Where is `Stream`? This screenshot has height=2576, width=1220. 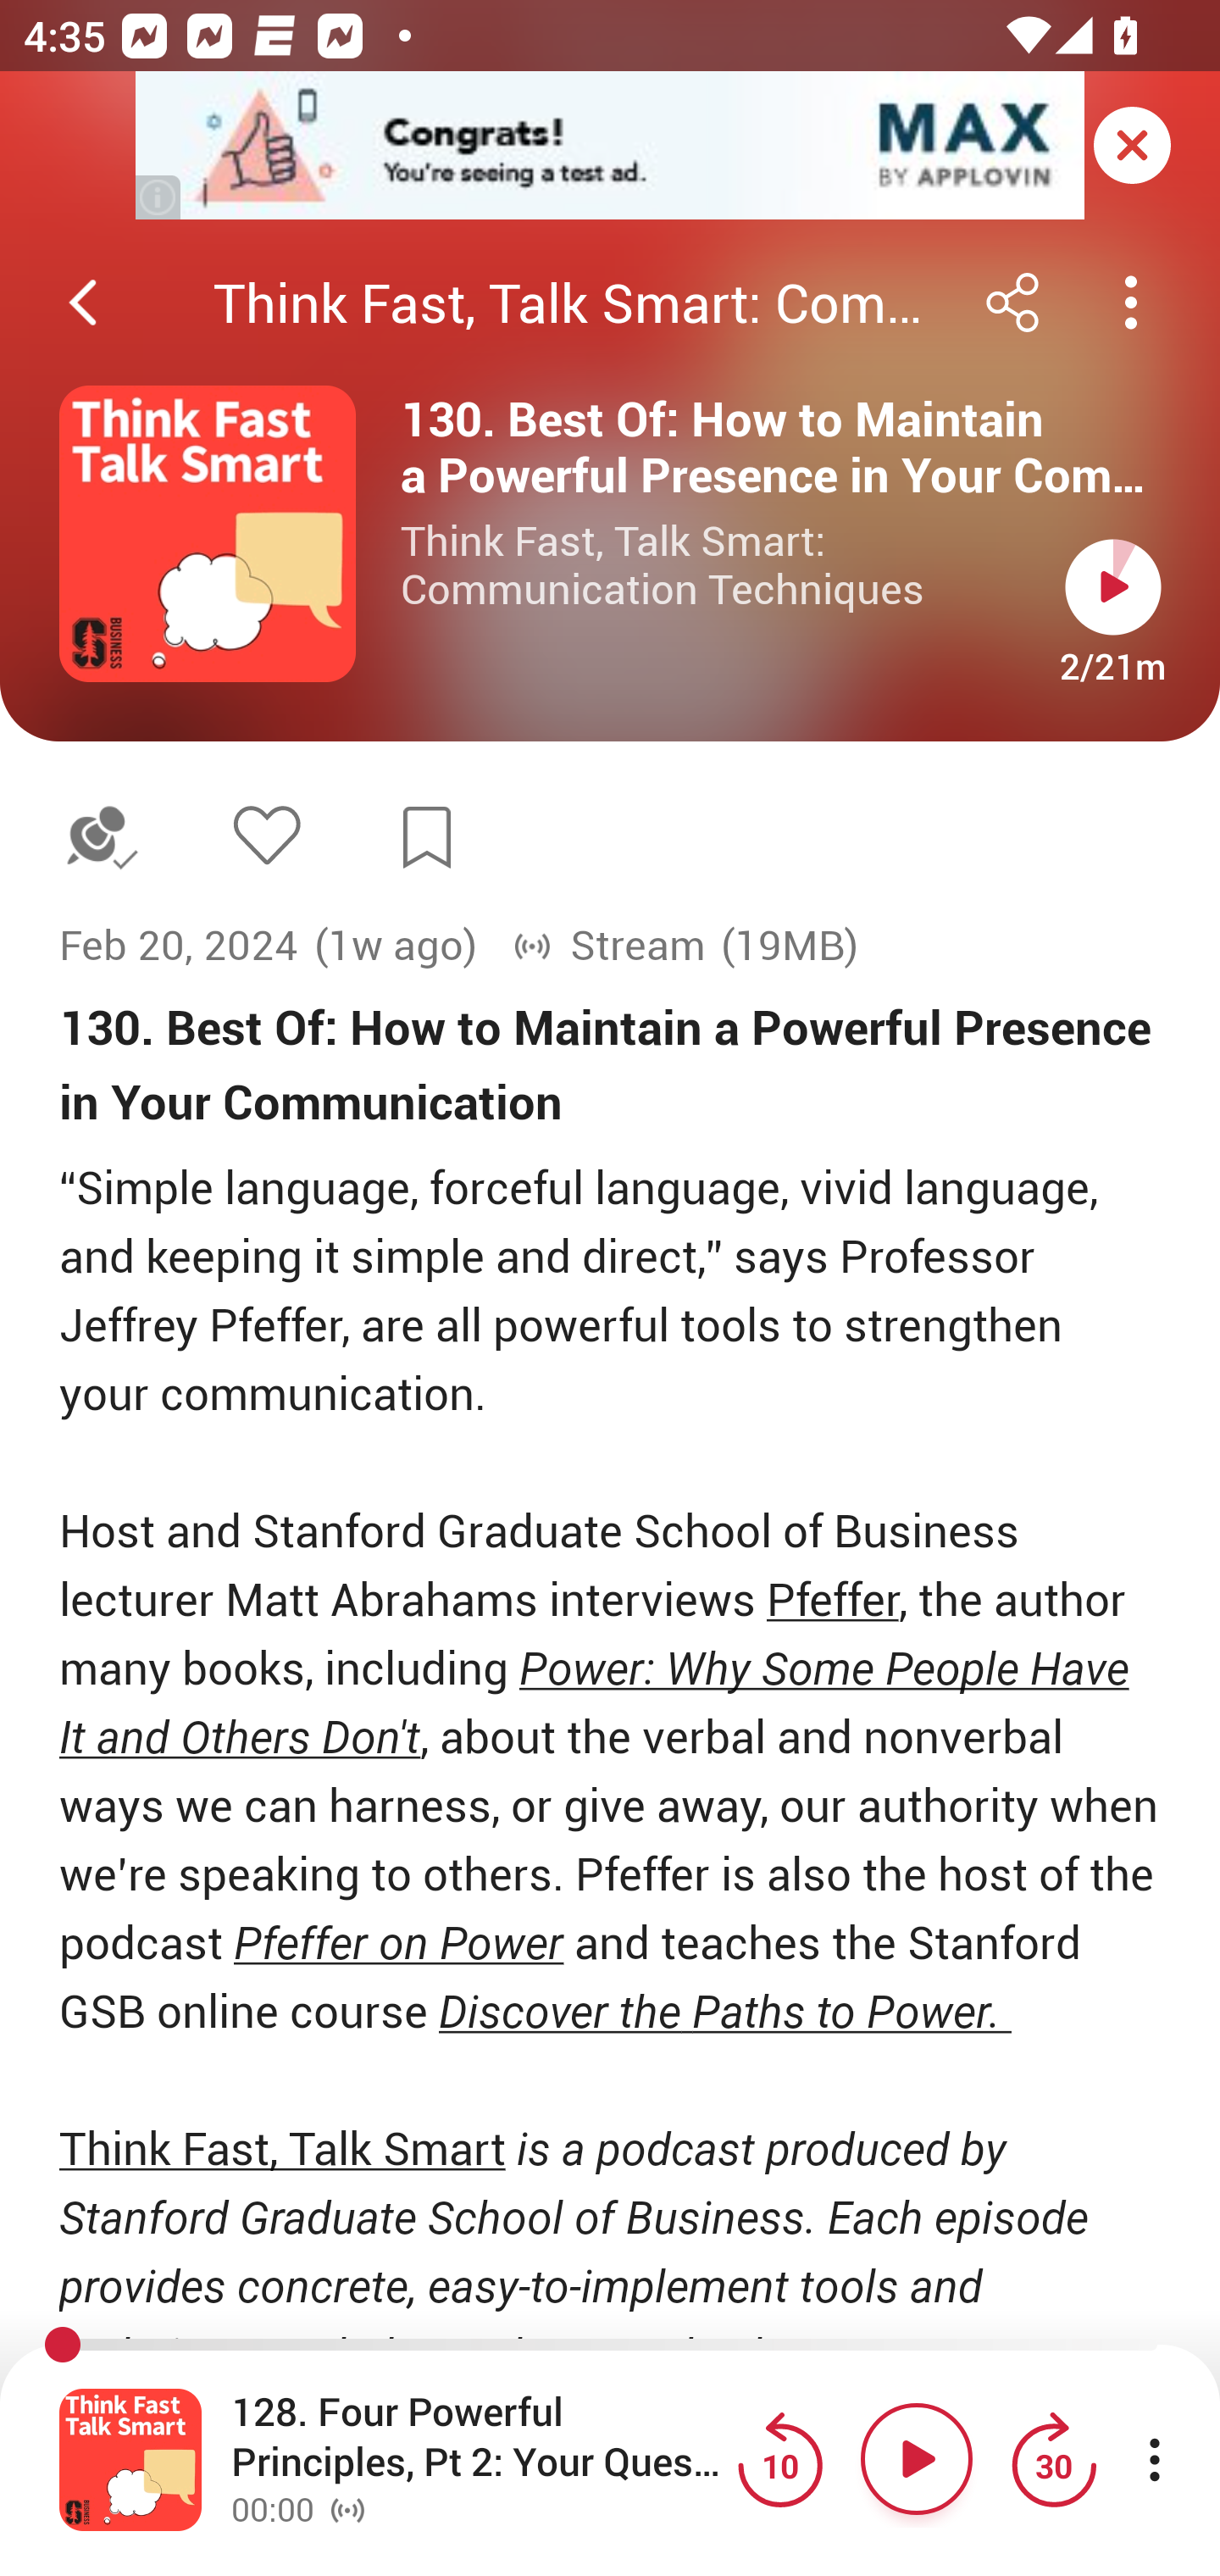
Stream is located at coordinates (608, 947).